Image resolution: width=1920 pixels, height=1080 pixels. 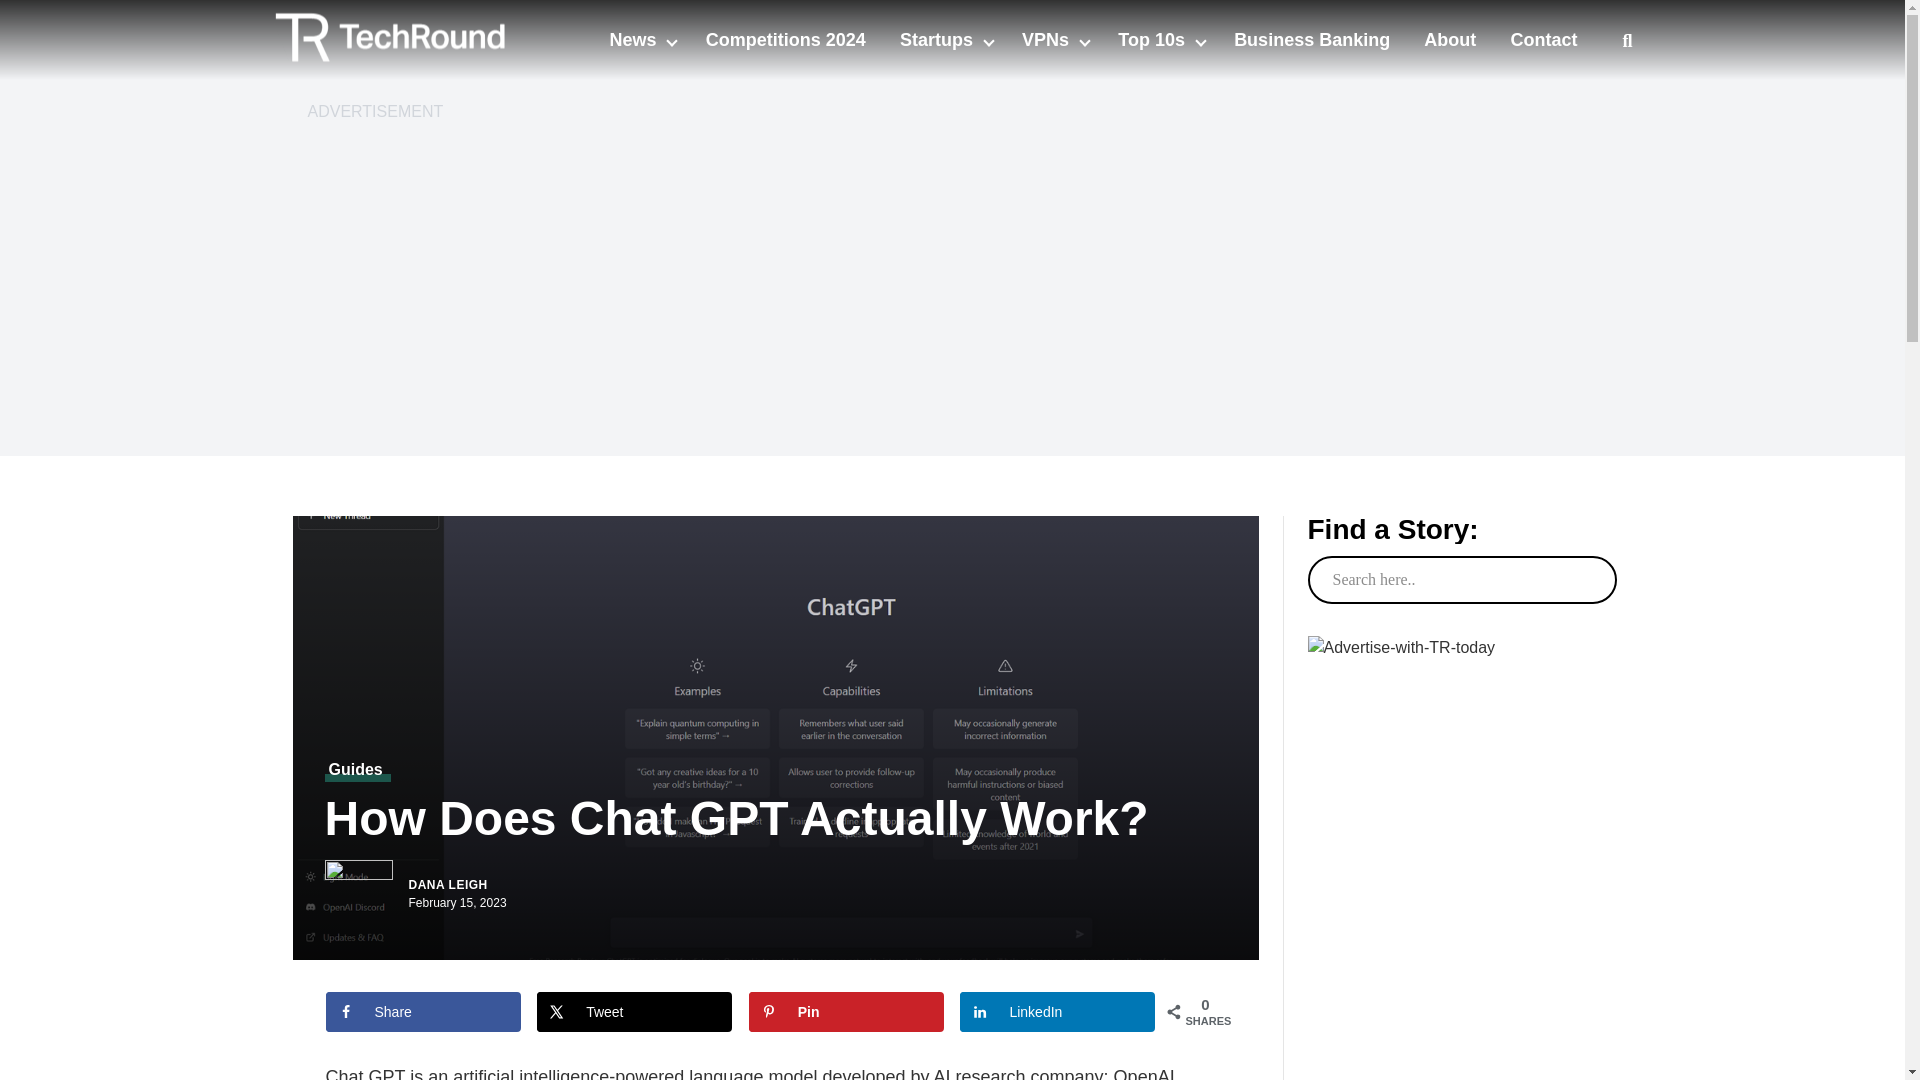 I want to click on VPNs, so click(x=1047, y=40).